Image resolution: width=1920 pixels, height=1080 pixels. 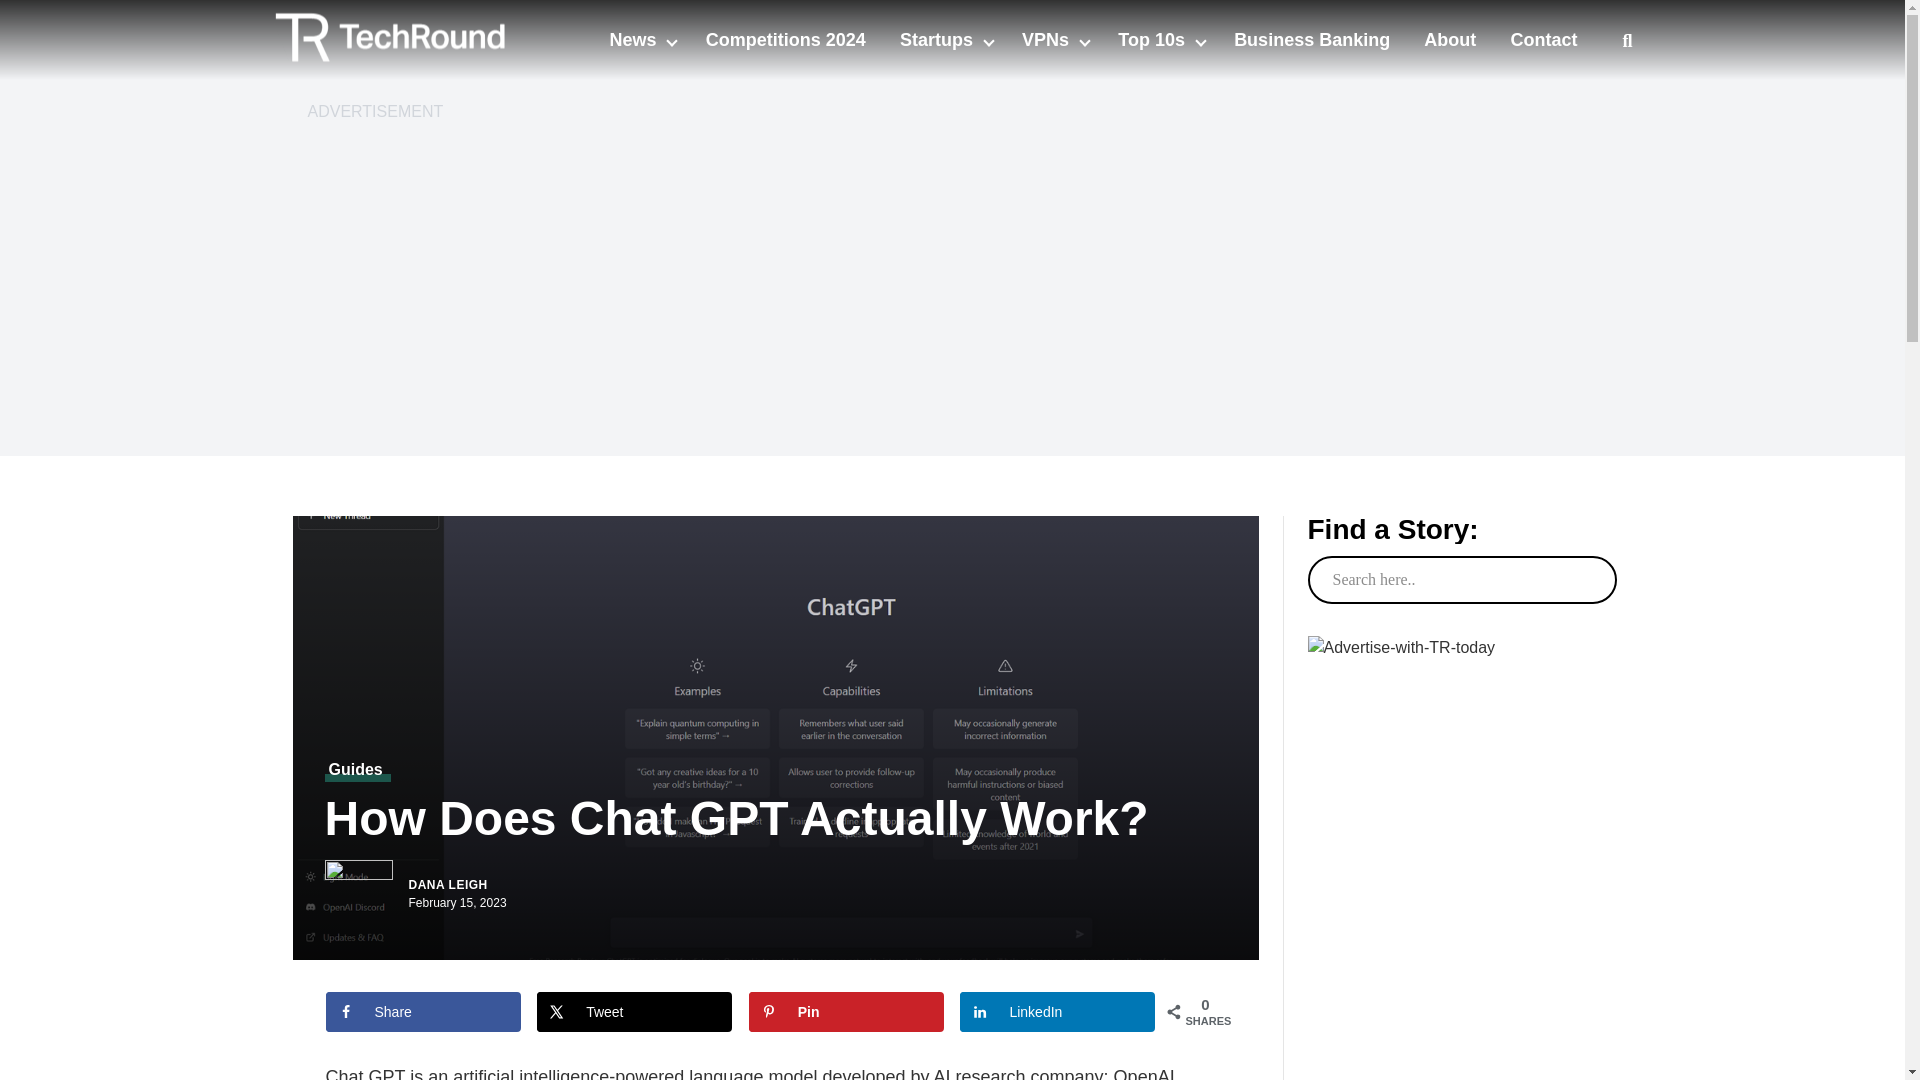 I want to click on VPNs, so click(x=1047, y=40).